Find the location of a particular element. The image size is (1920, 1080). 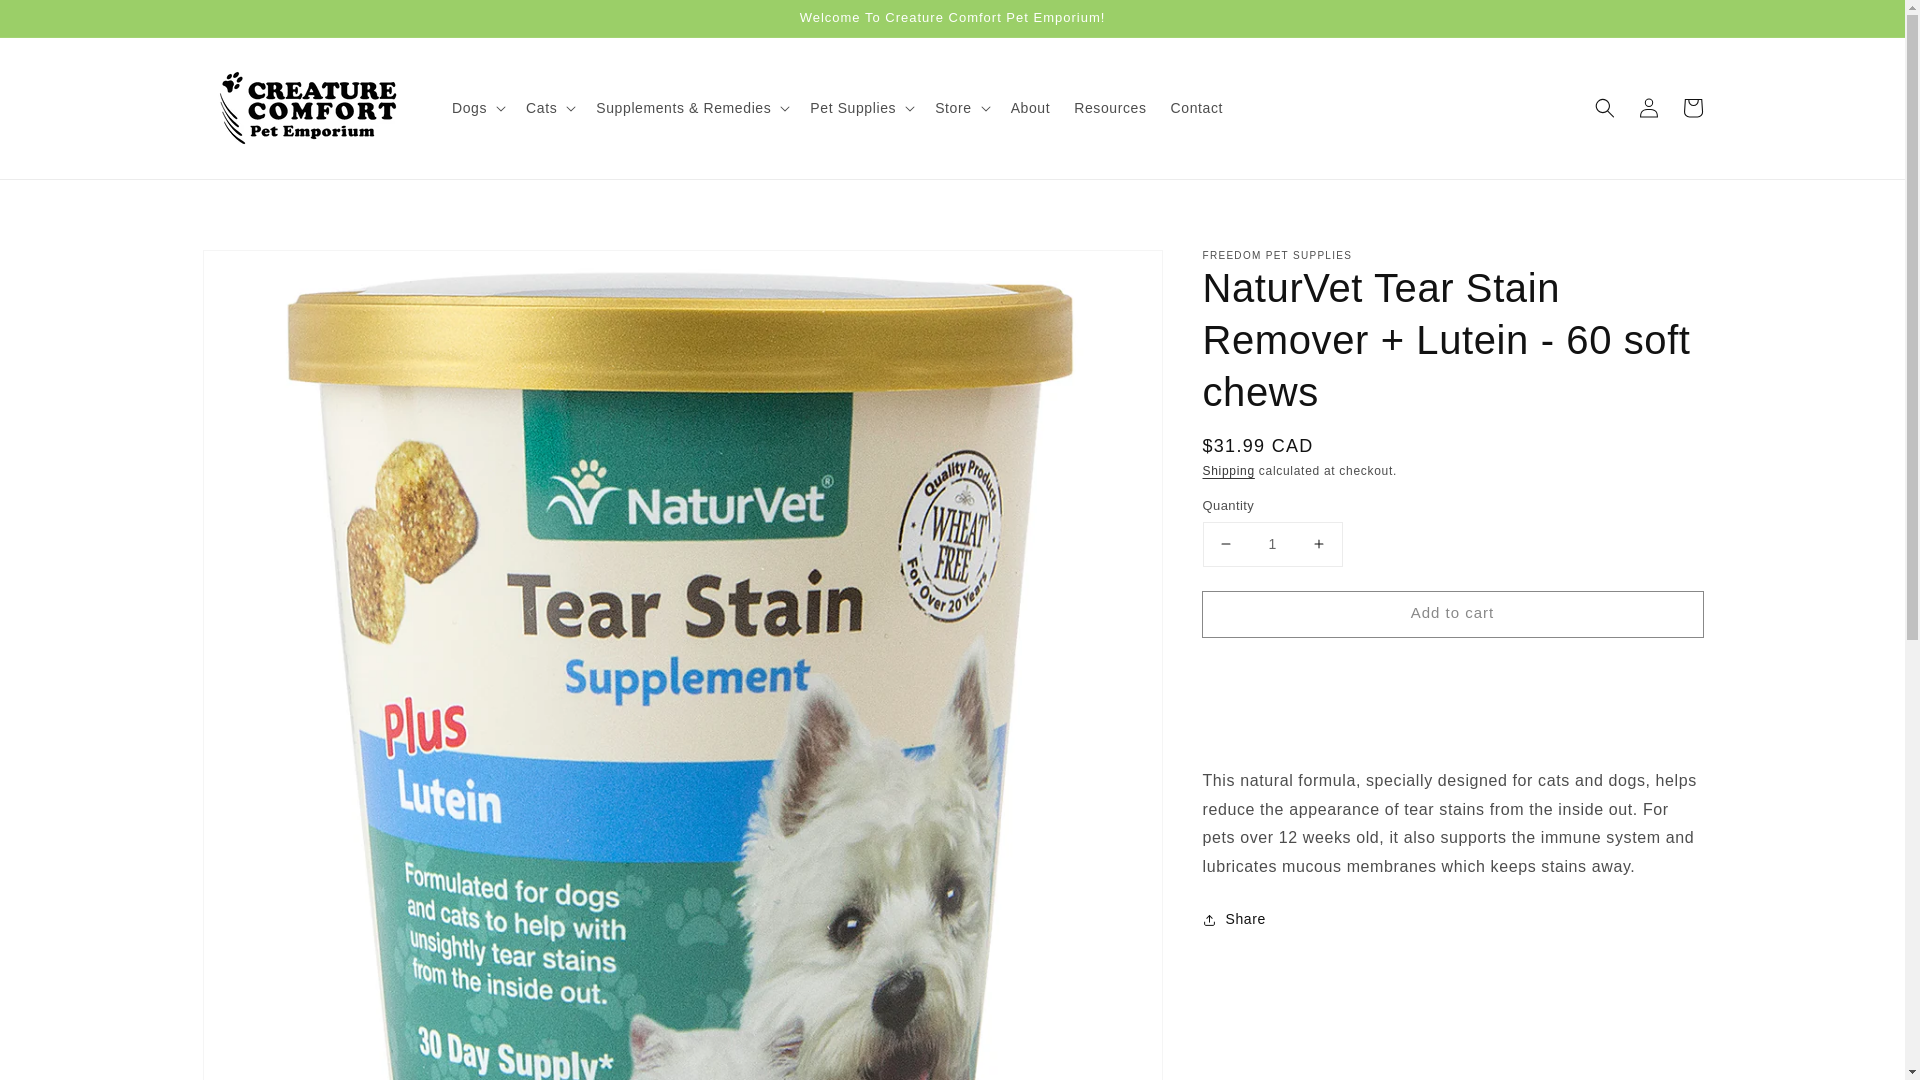

1 is located at coordinates (1272, 544).